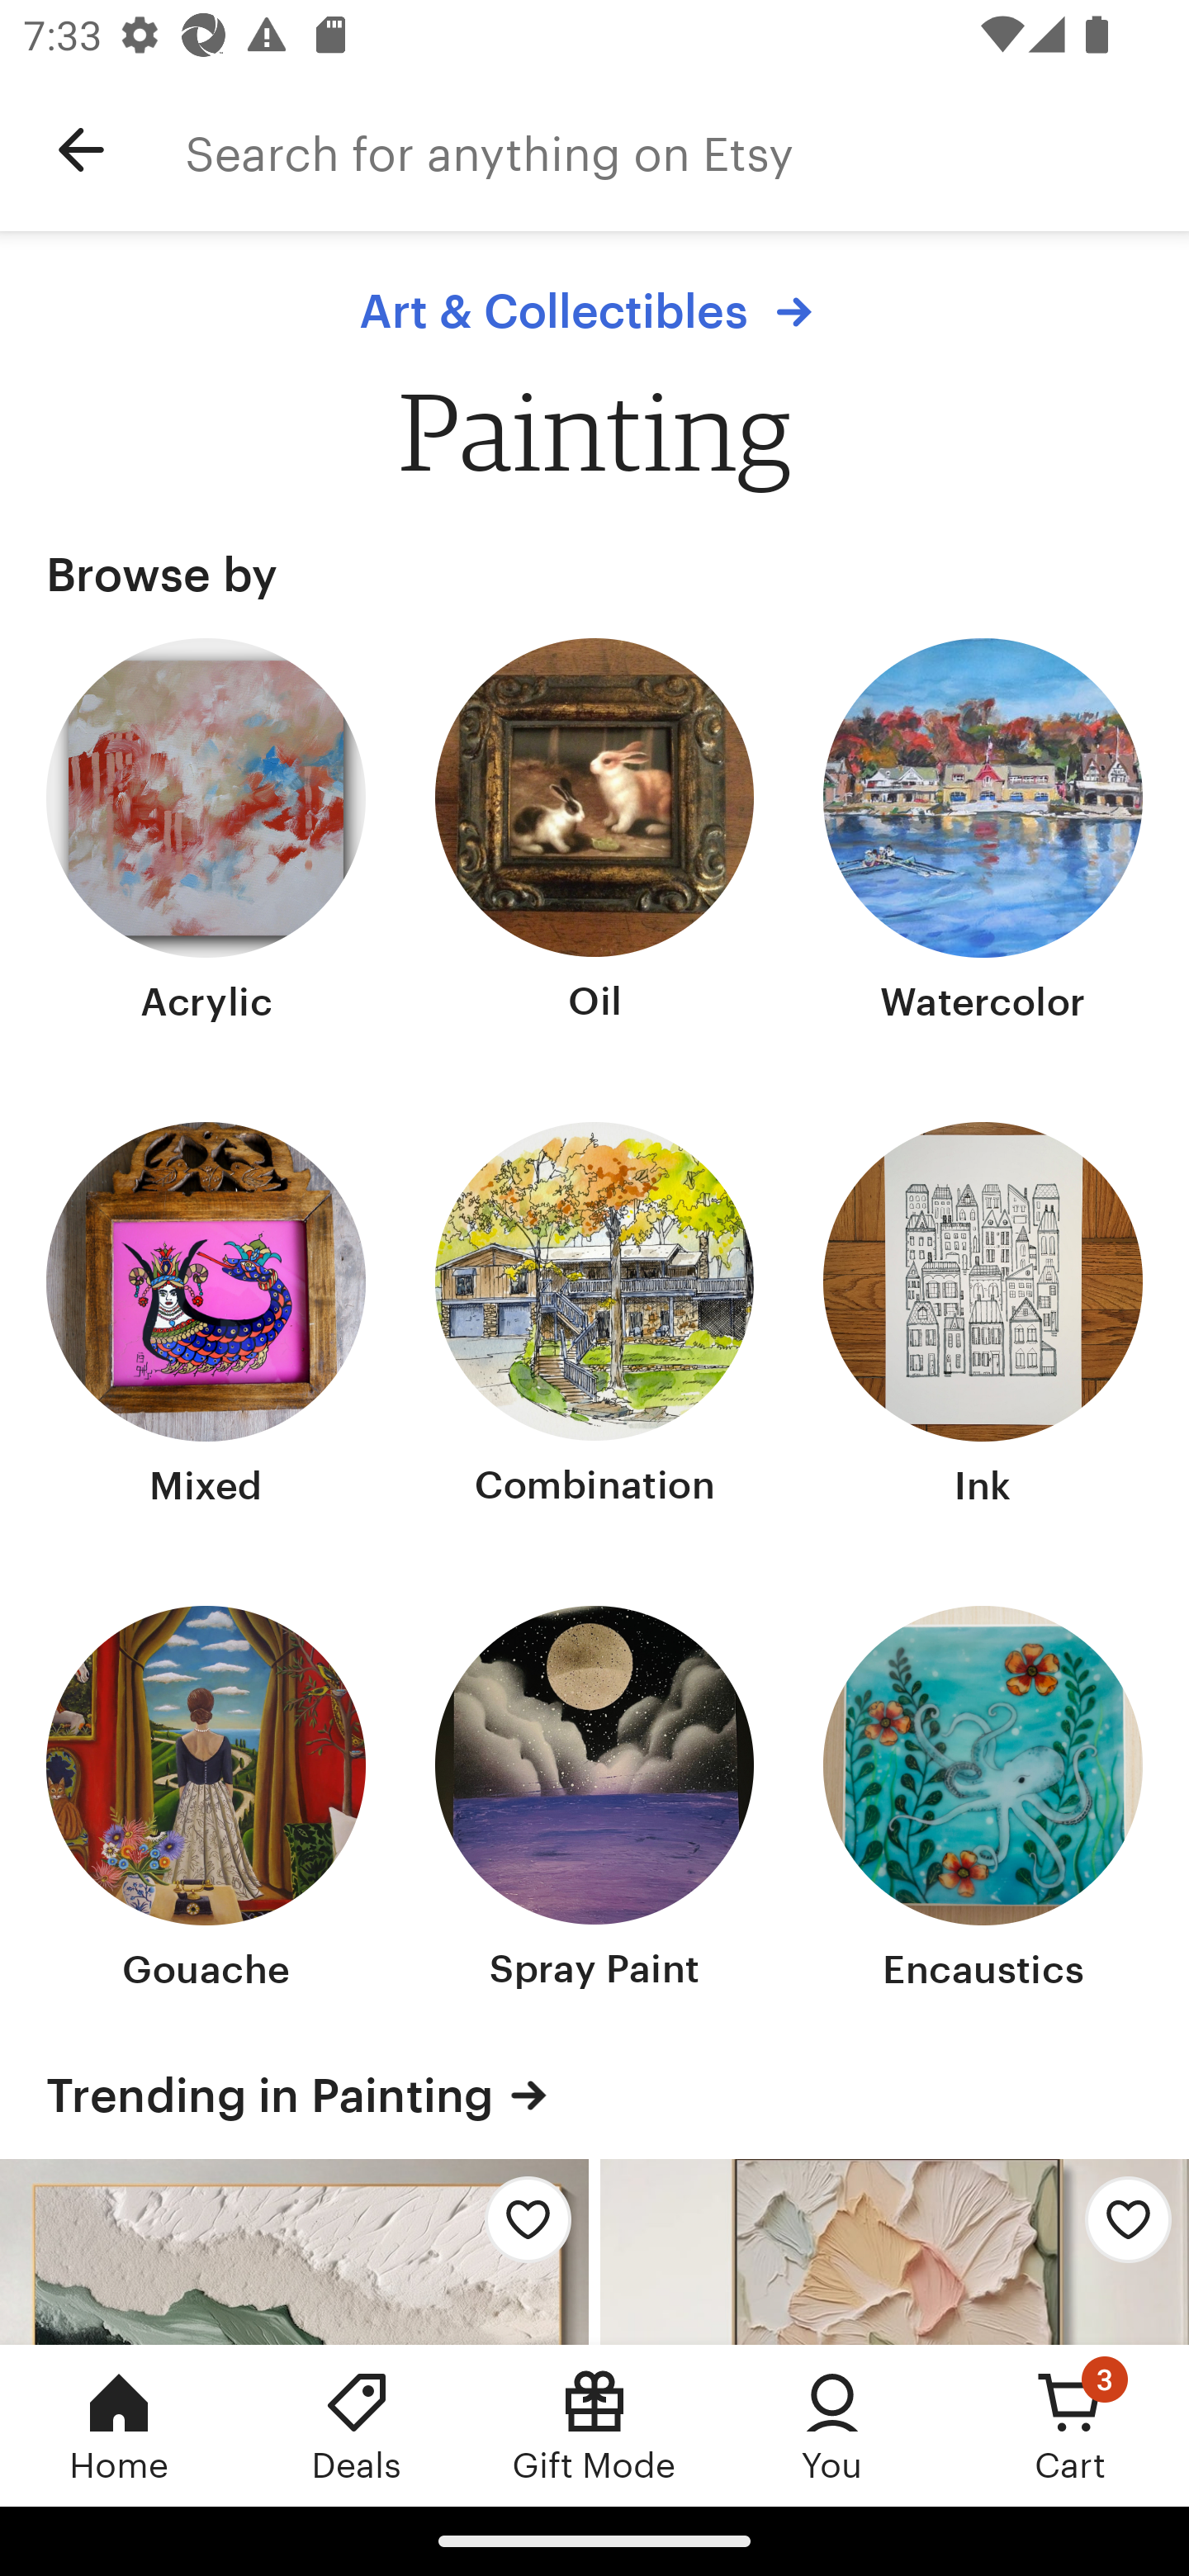 The height and width of the screenshot is (2576, 1189). I want to click on Spray Paint, so click(594, 1800).